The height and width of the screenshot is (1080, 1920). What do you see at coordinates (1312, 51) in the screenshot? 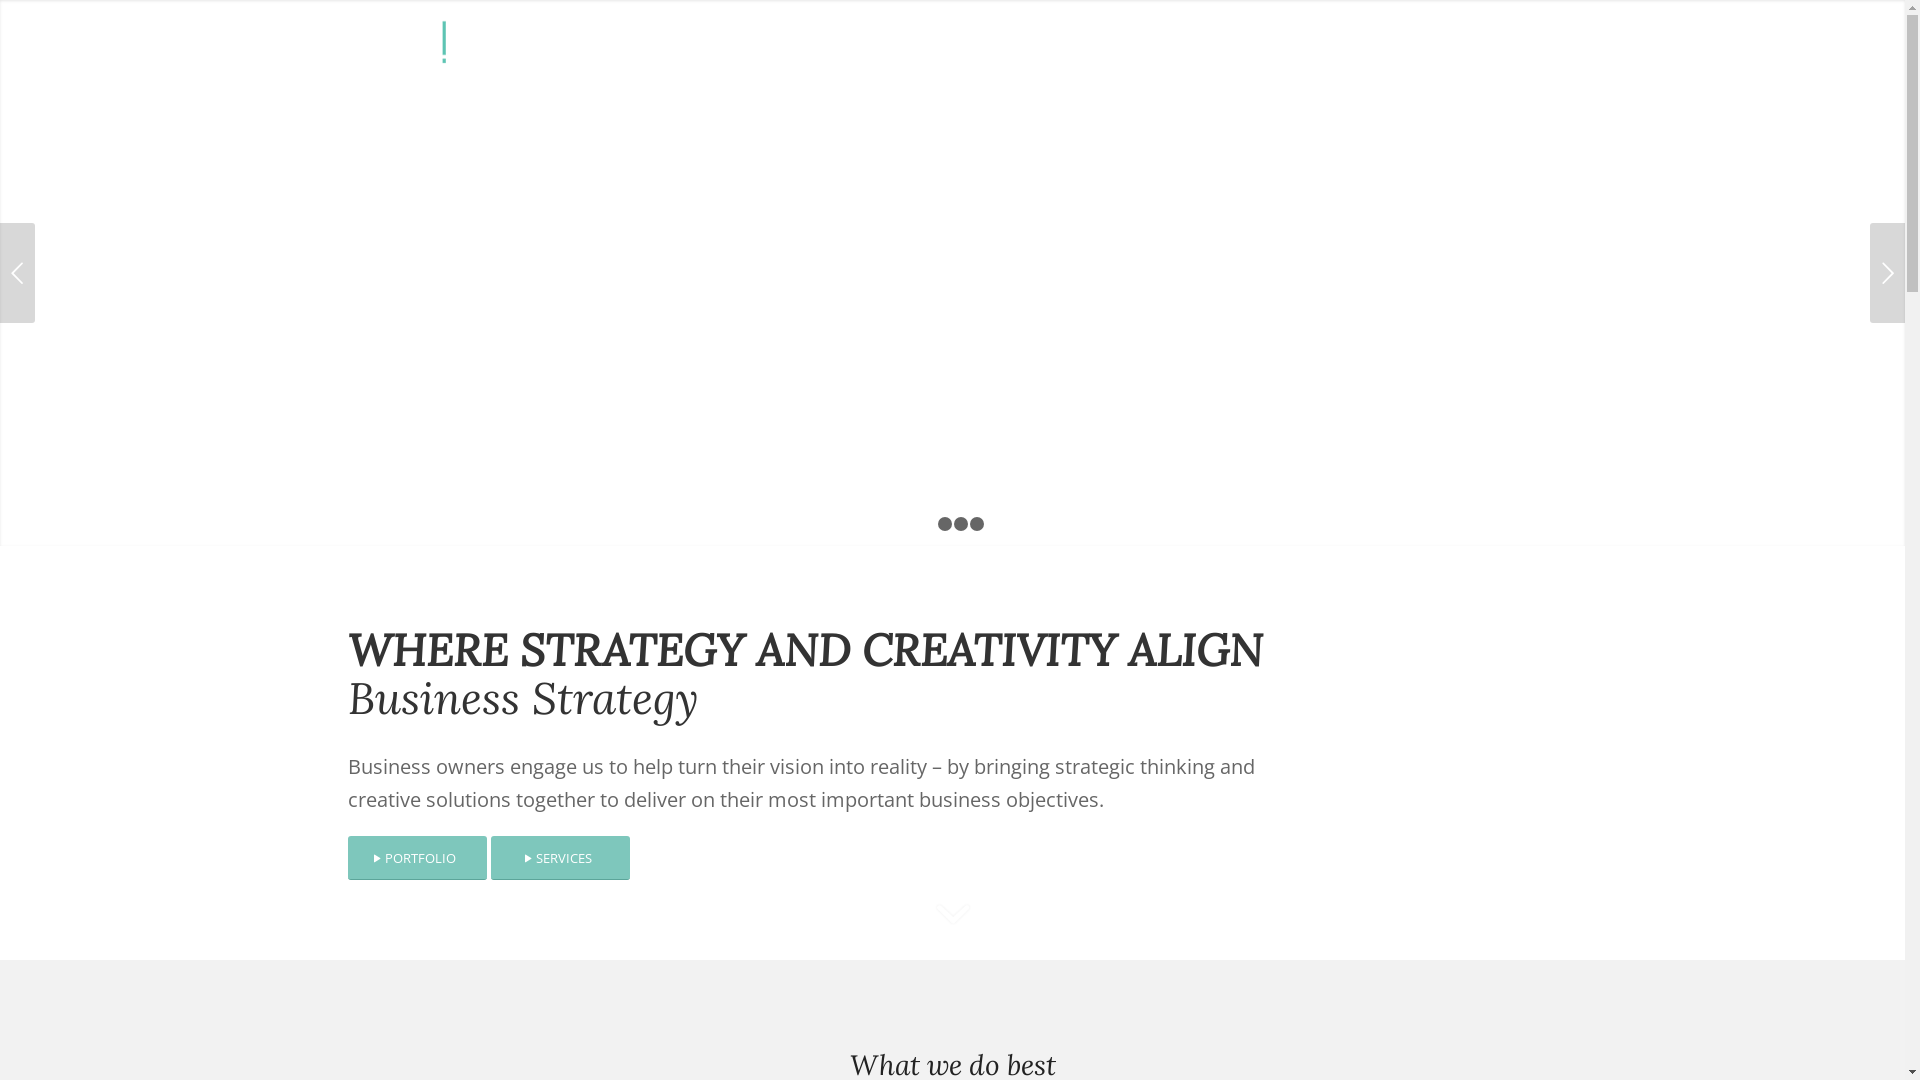
I see `About` at bounding box center [1312, 51].